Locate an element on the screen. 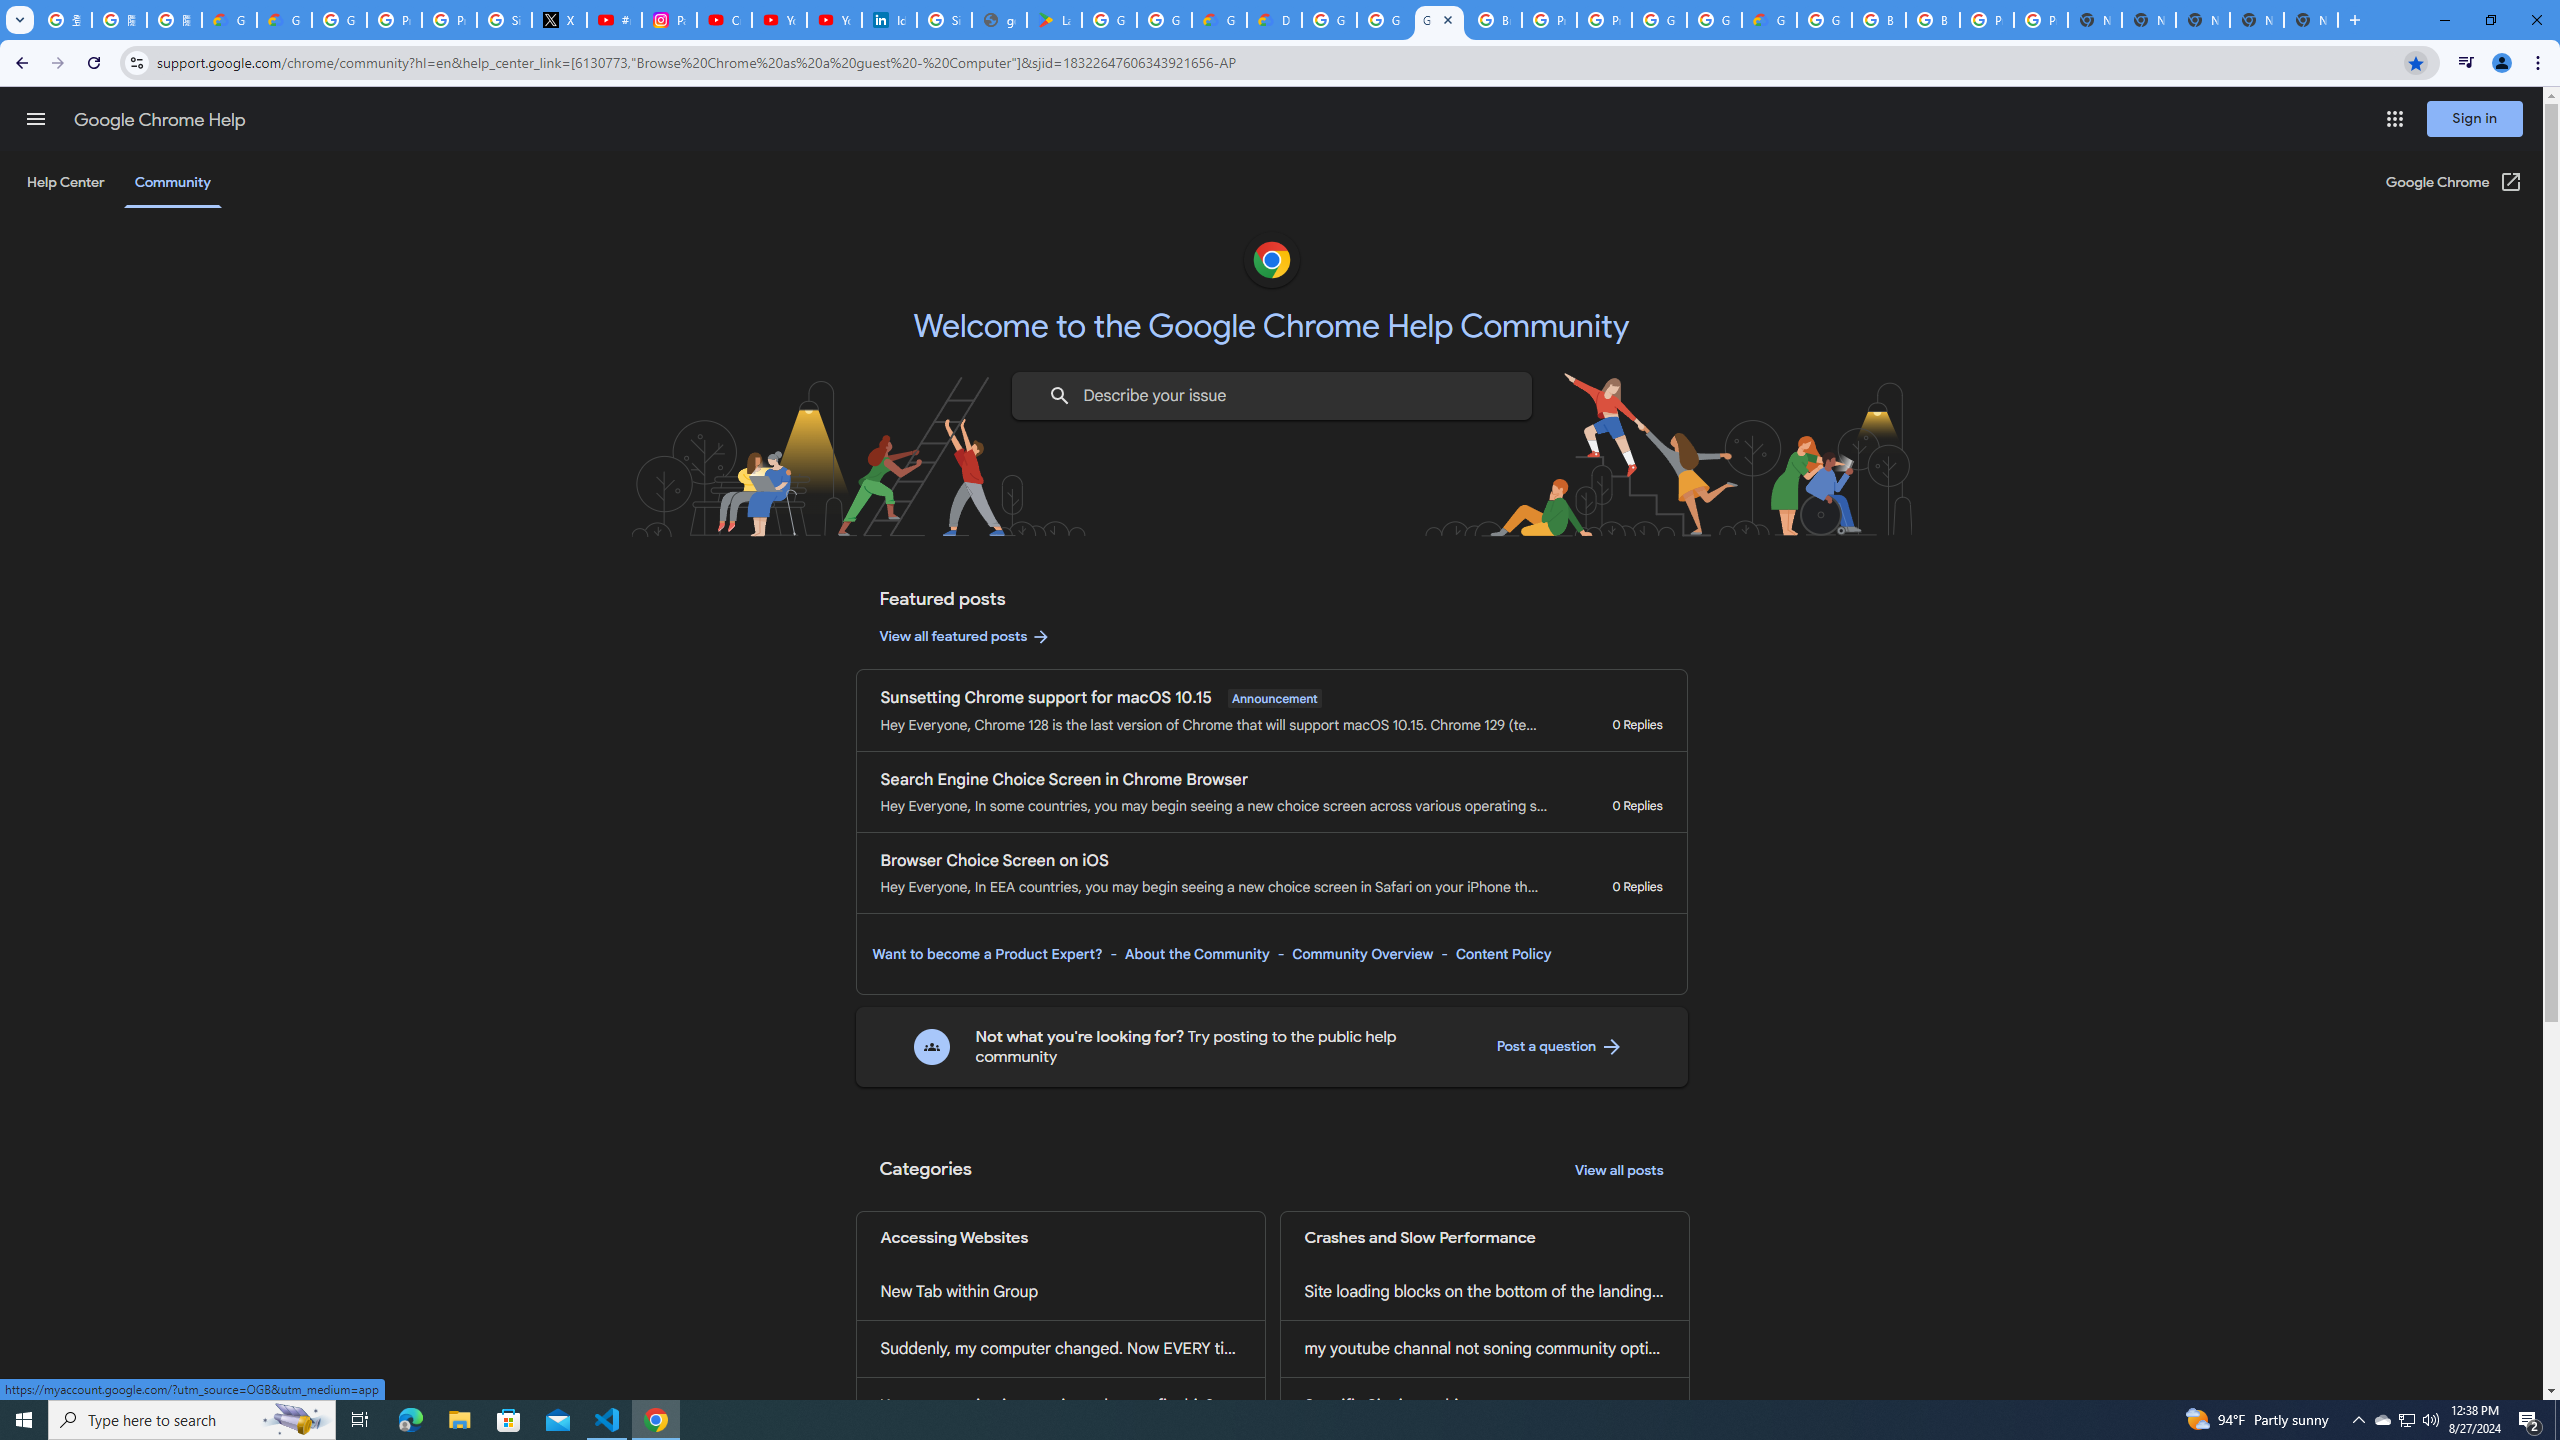  Google Cloud Platform is located at coordinates (1824, 20).